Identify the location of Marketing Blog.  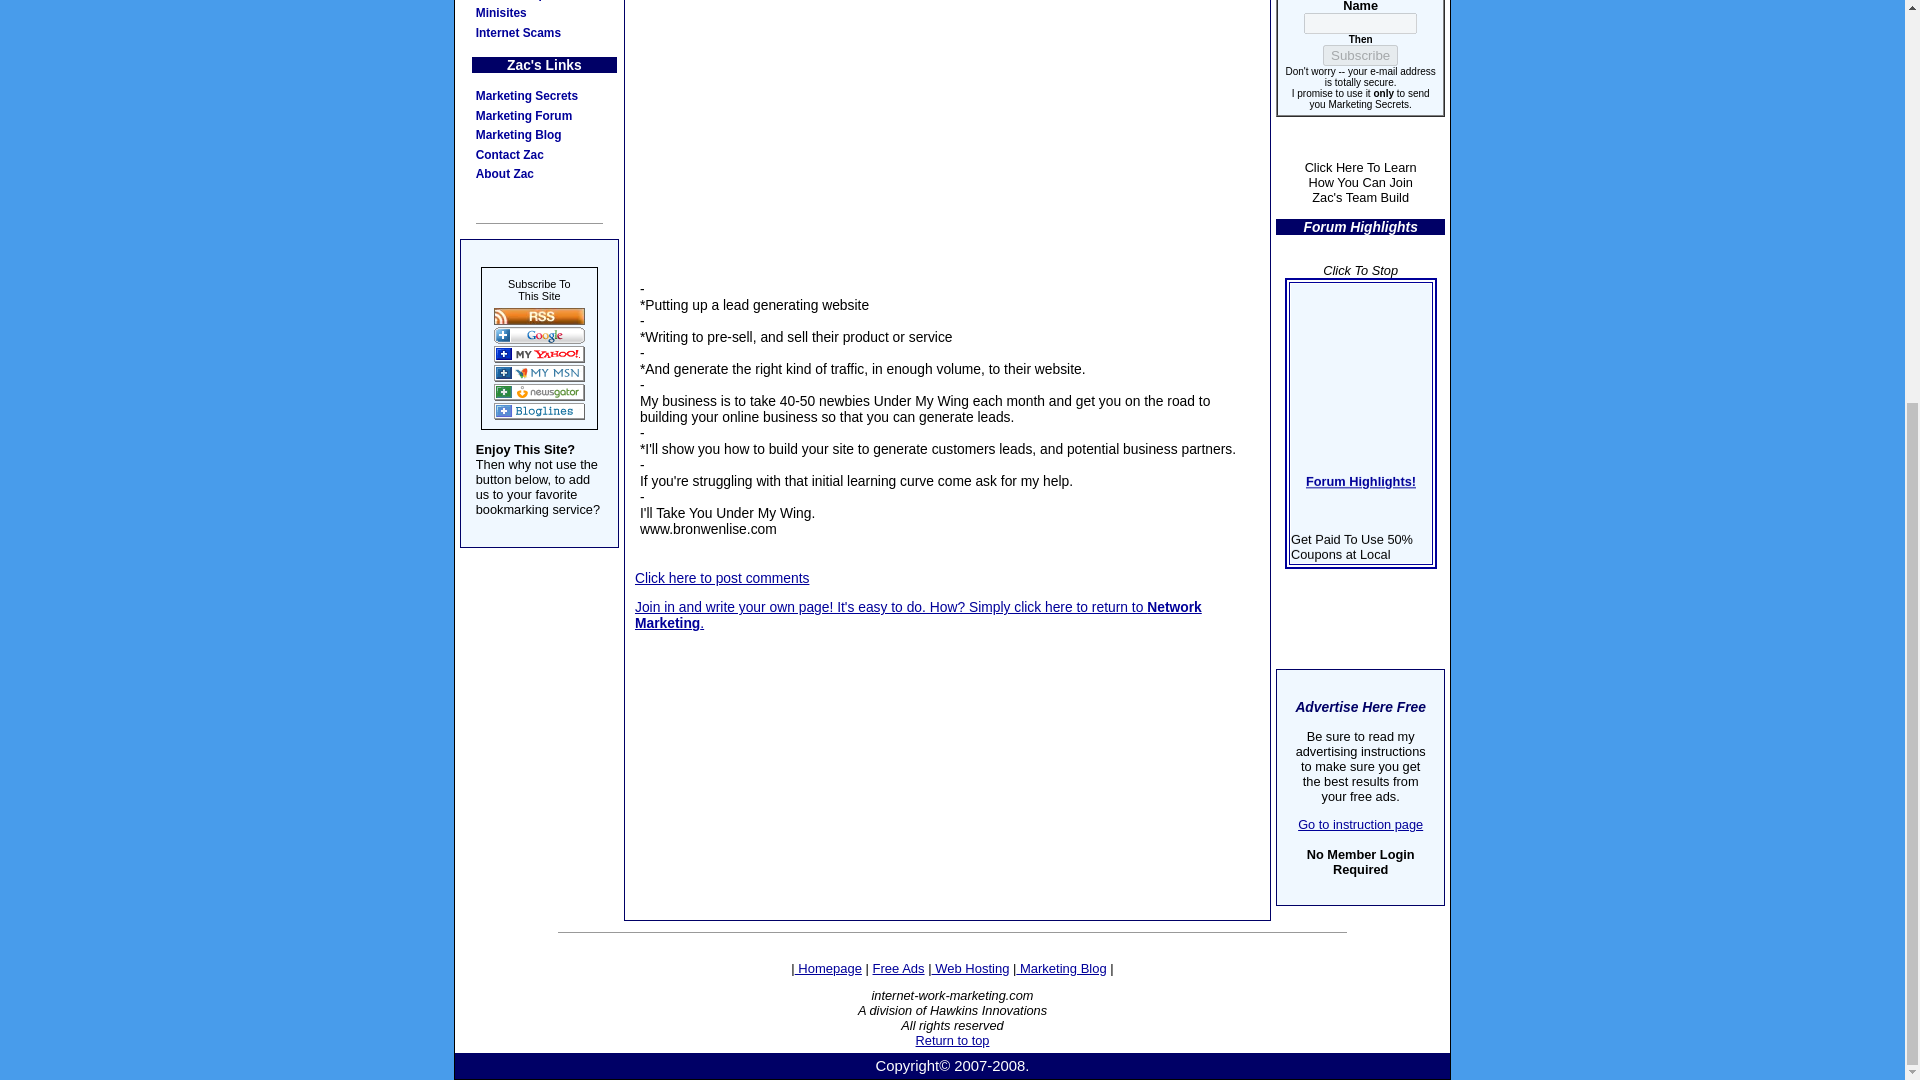
(544, 136).